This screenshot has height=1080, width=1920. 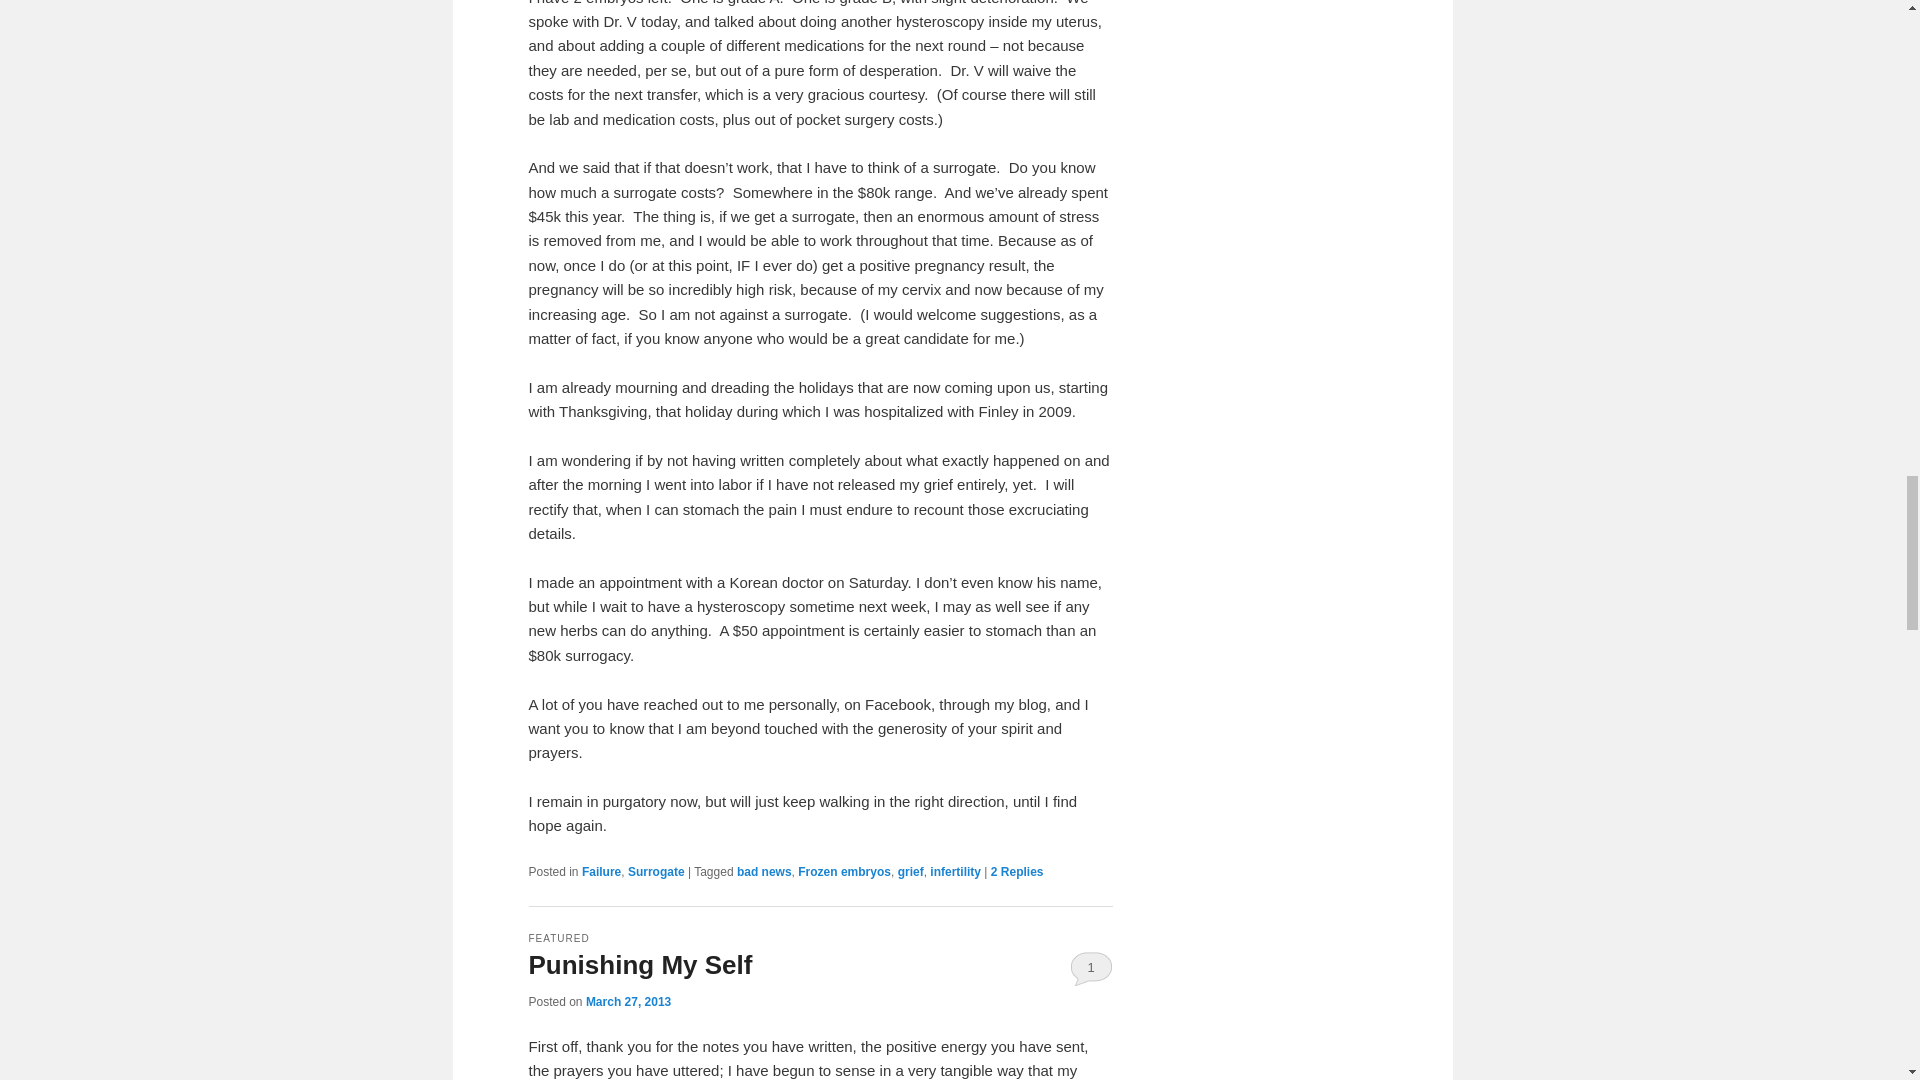 I want to click on Comment on Punishing My Self, so click(x=1091, y=968).